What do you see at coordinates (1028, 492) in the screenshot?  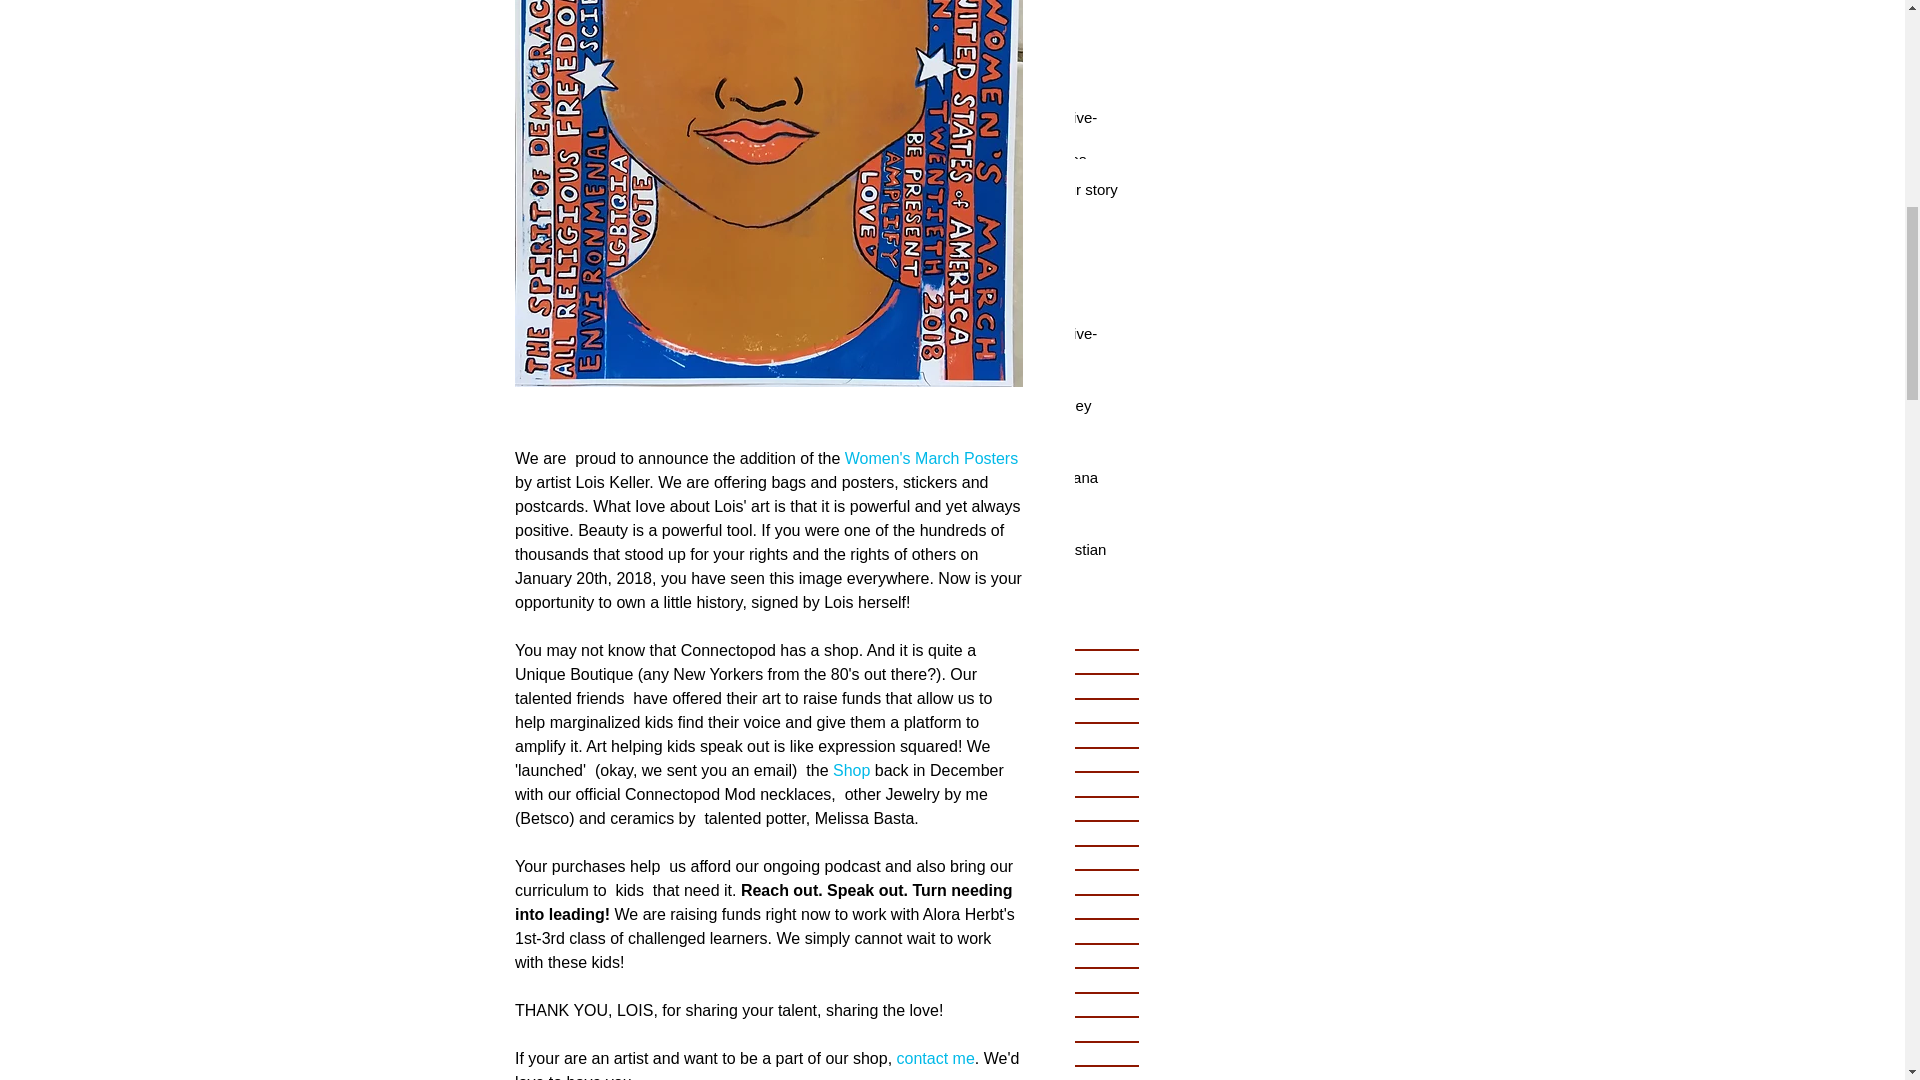 I see `Meet Our Intern Adriana Ramirez!` at bounding box center [1028, 492].